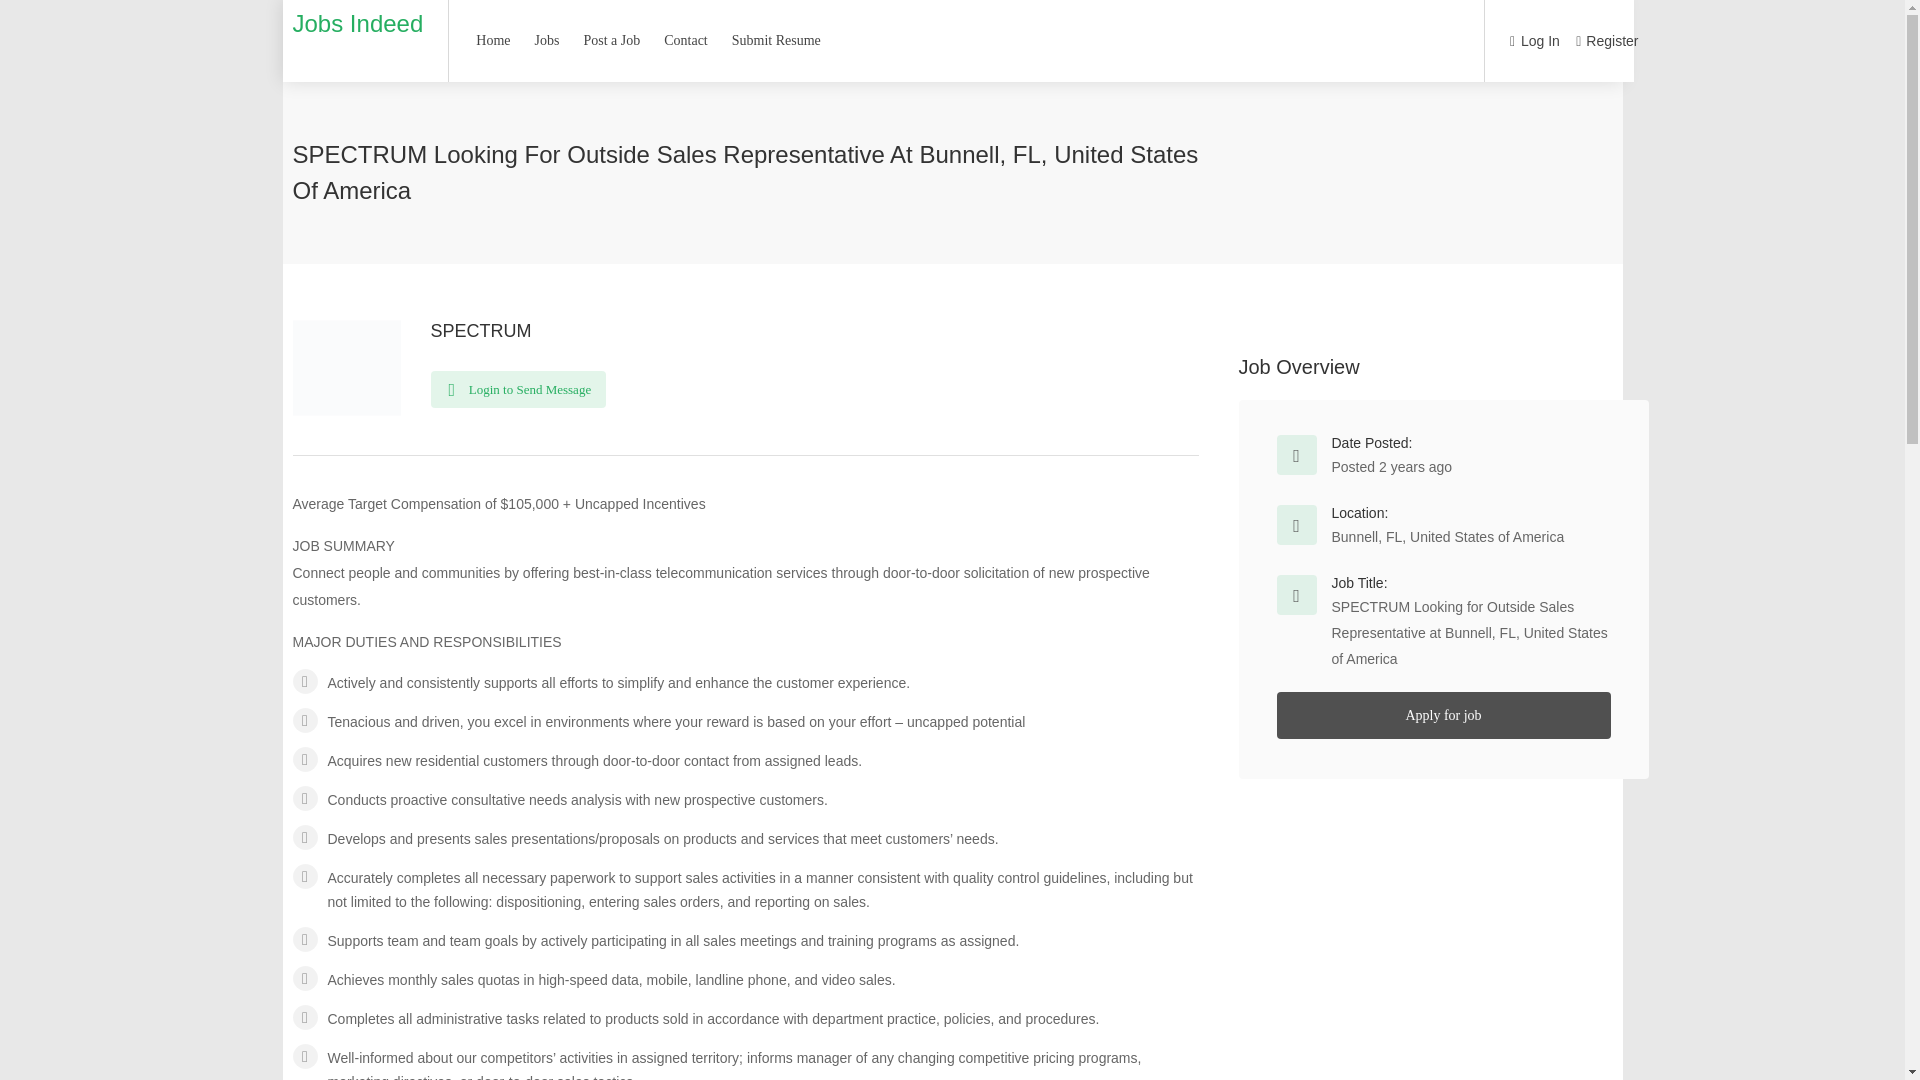  Describe the element at coordinates (685, 40) in the screenshot. I see `Contact` at that location.